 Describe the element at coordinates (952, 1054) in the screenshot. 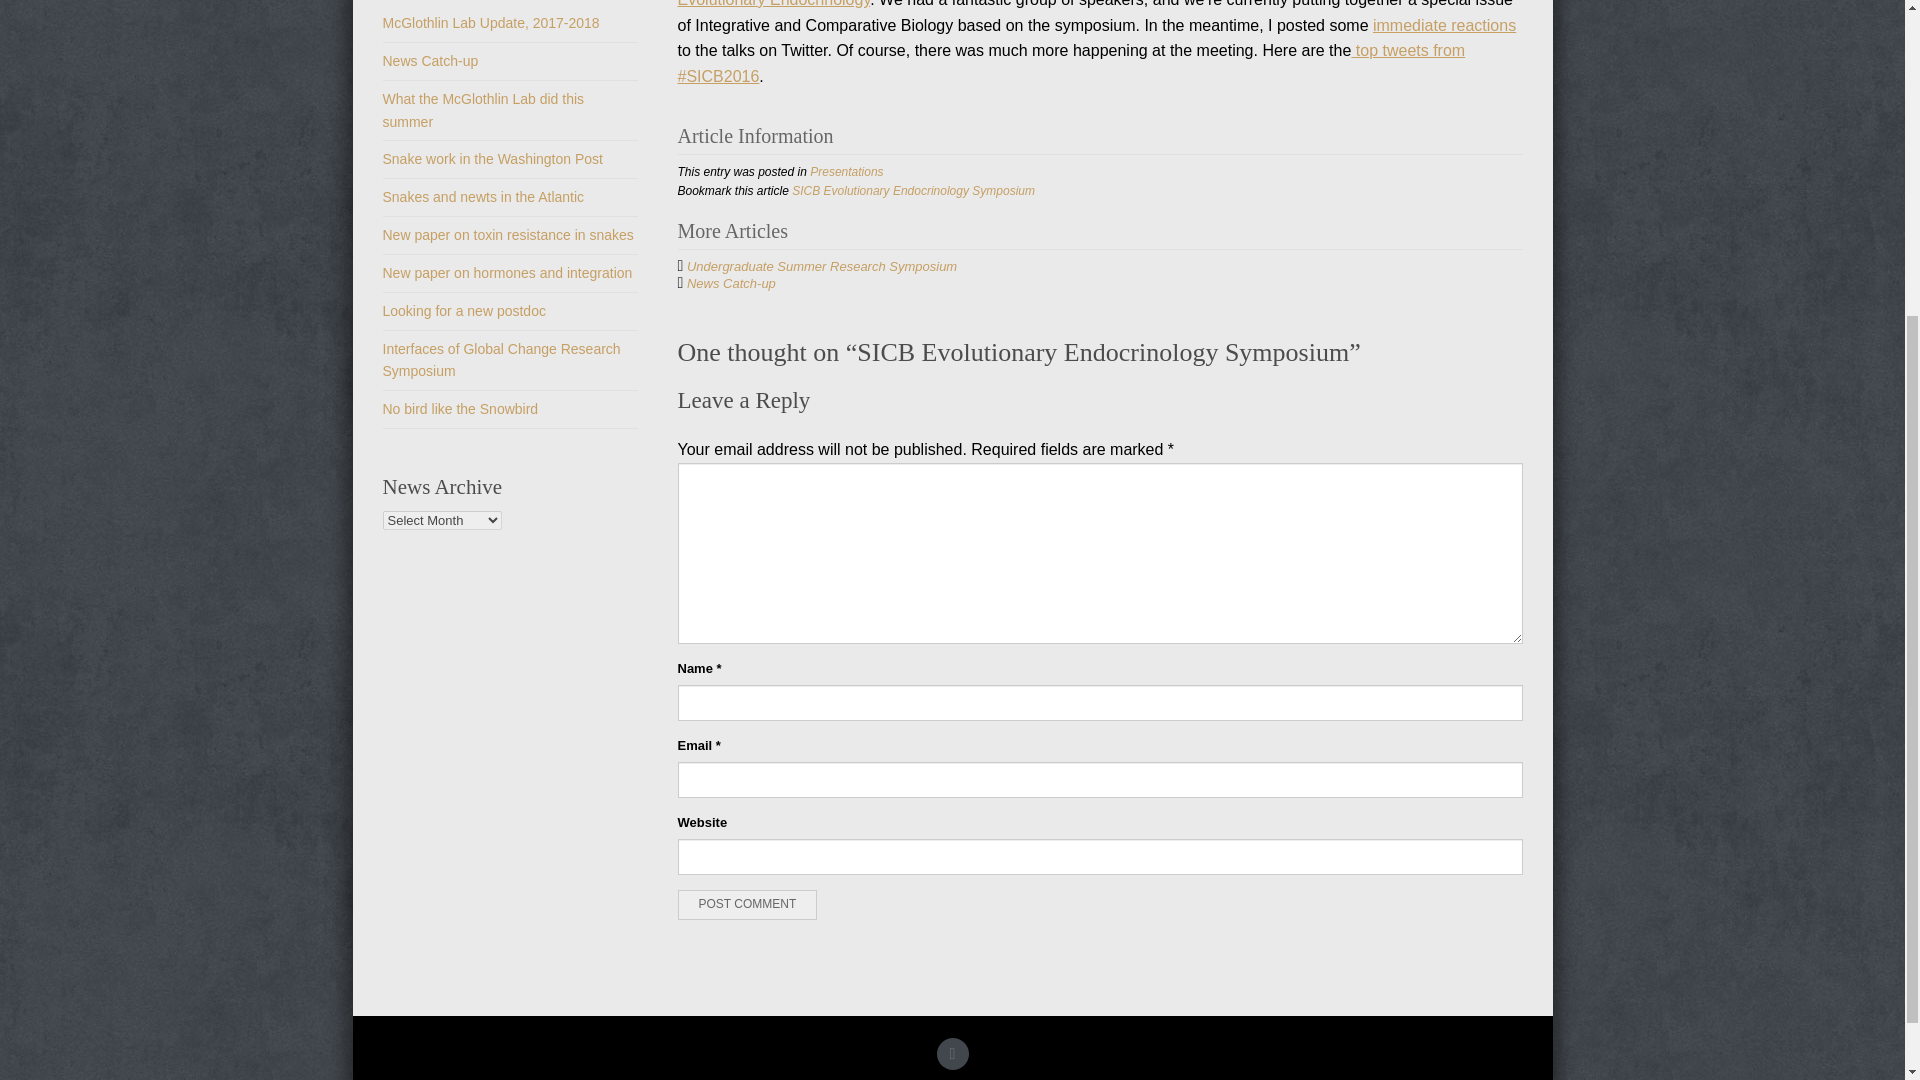

I see `Twitter` at that location.